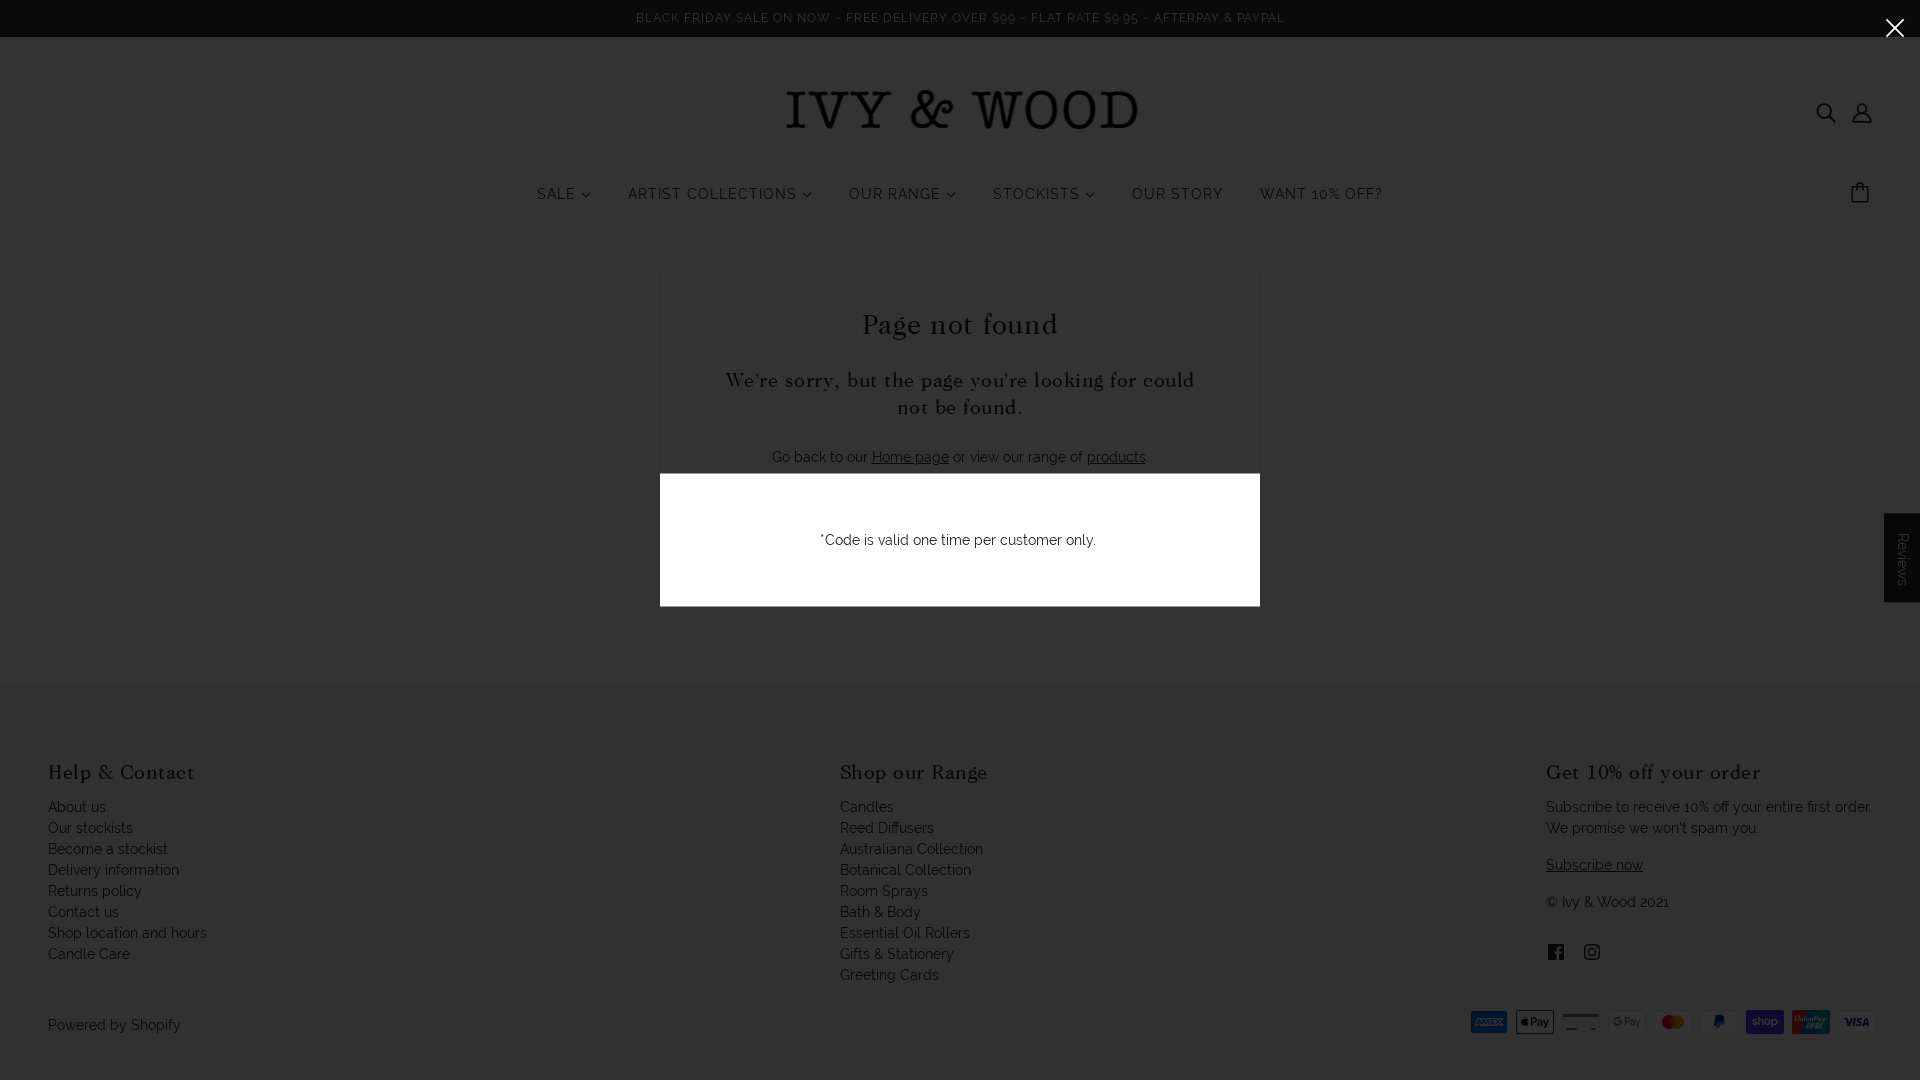 This screenshot has height=1080, width=1920. Describe the element at coordinates (114, 1024) in the screenshot. I see `Powered by Shopify` at that location.